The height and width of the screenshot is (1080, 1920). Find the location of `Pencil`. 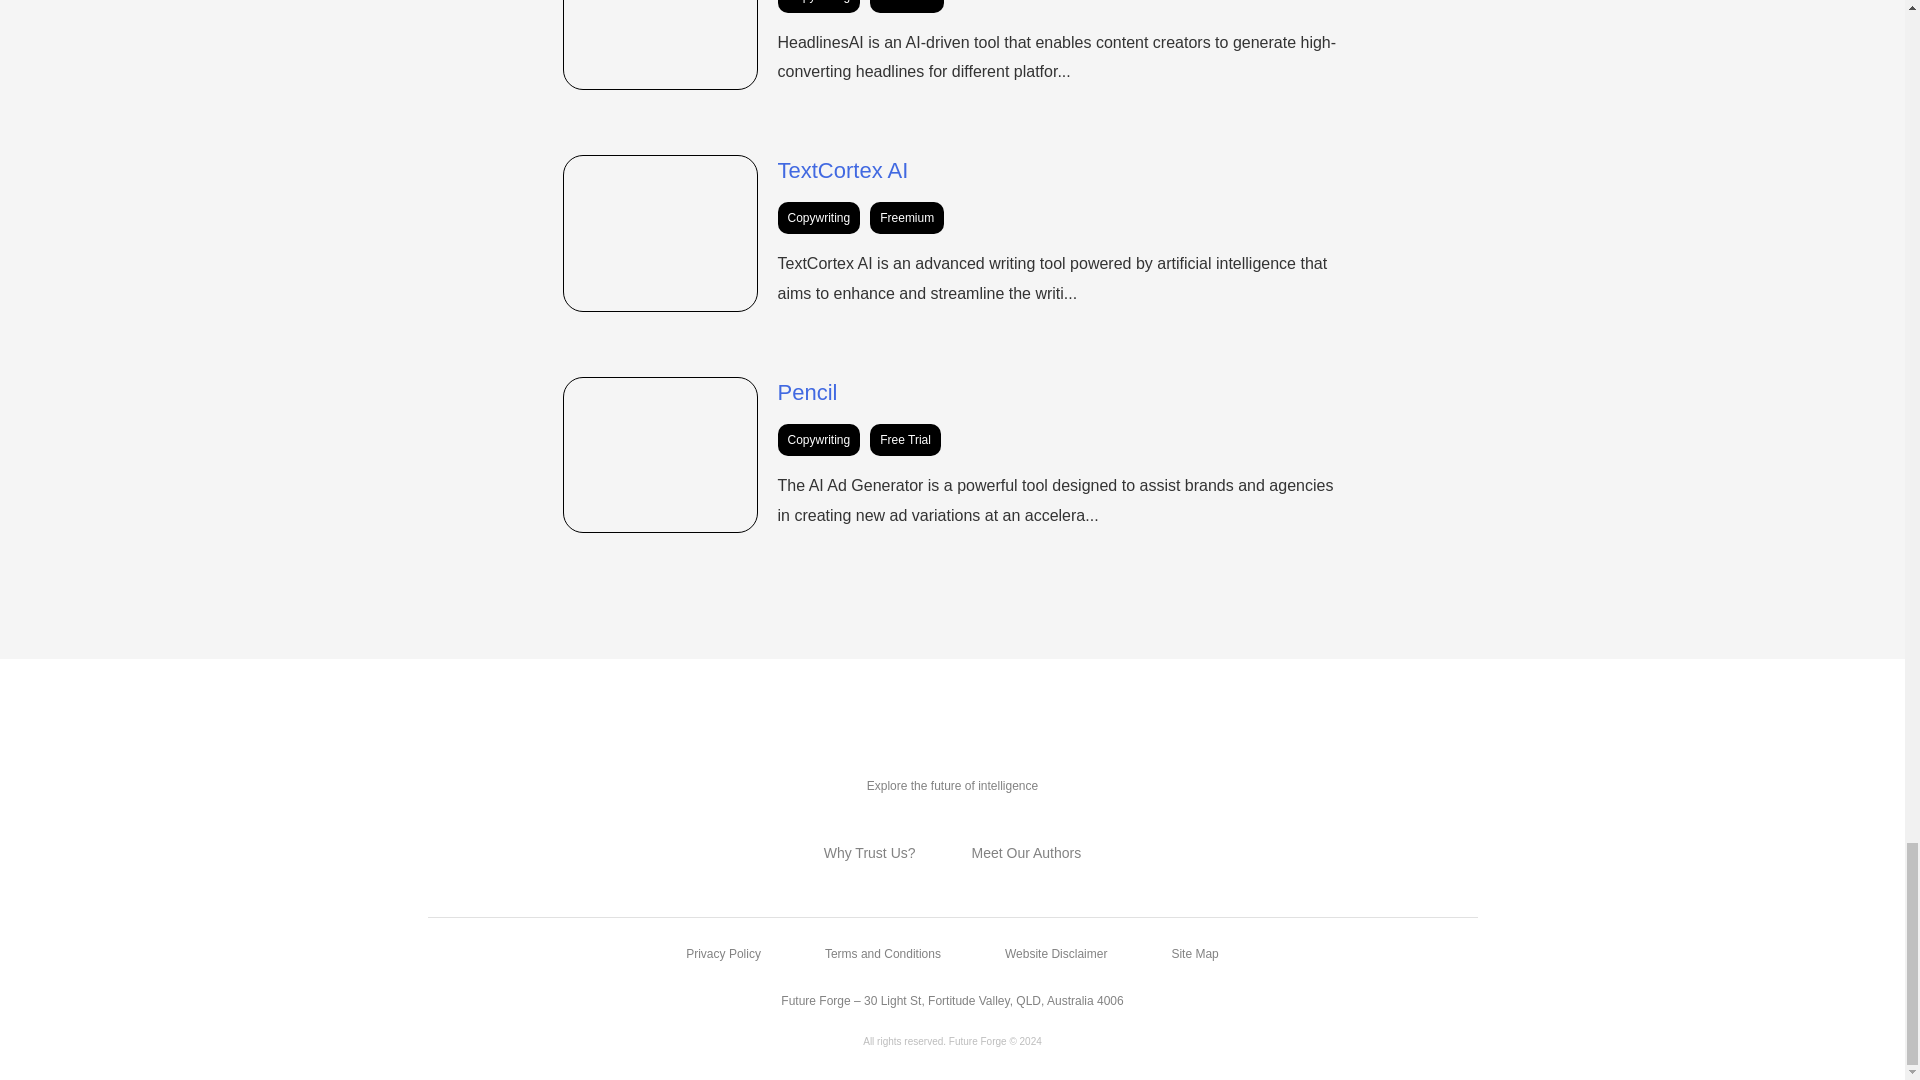

Pencil is located at coordinates (807, 392).